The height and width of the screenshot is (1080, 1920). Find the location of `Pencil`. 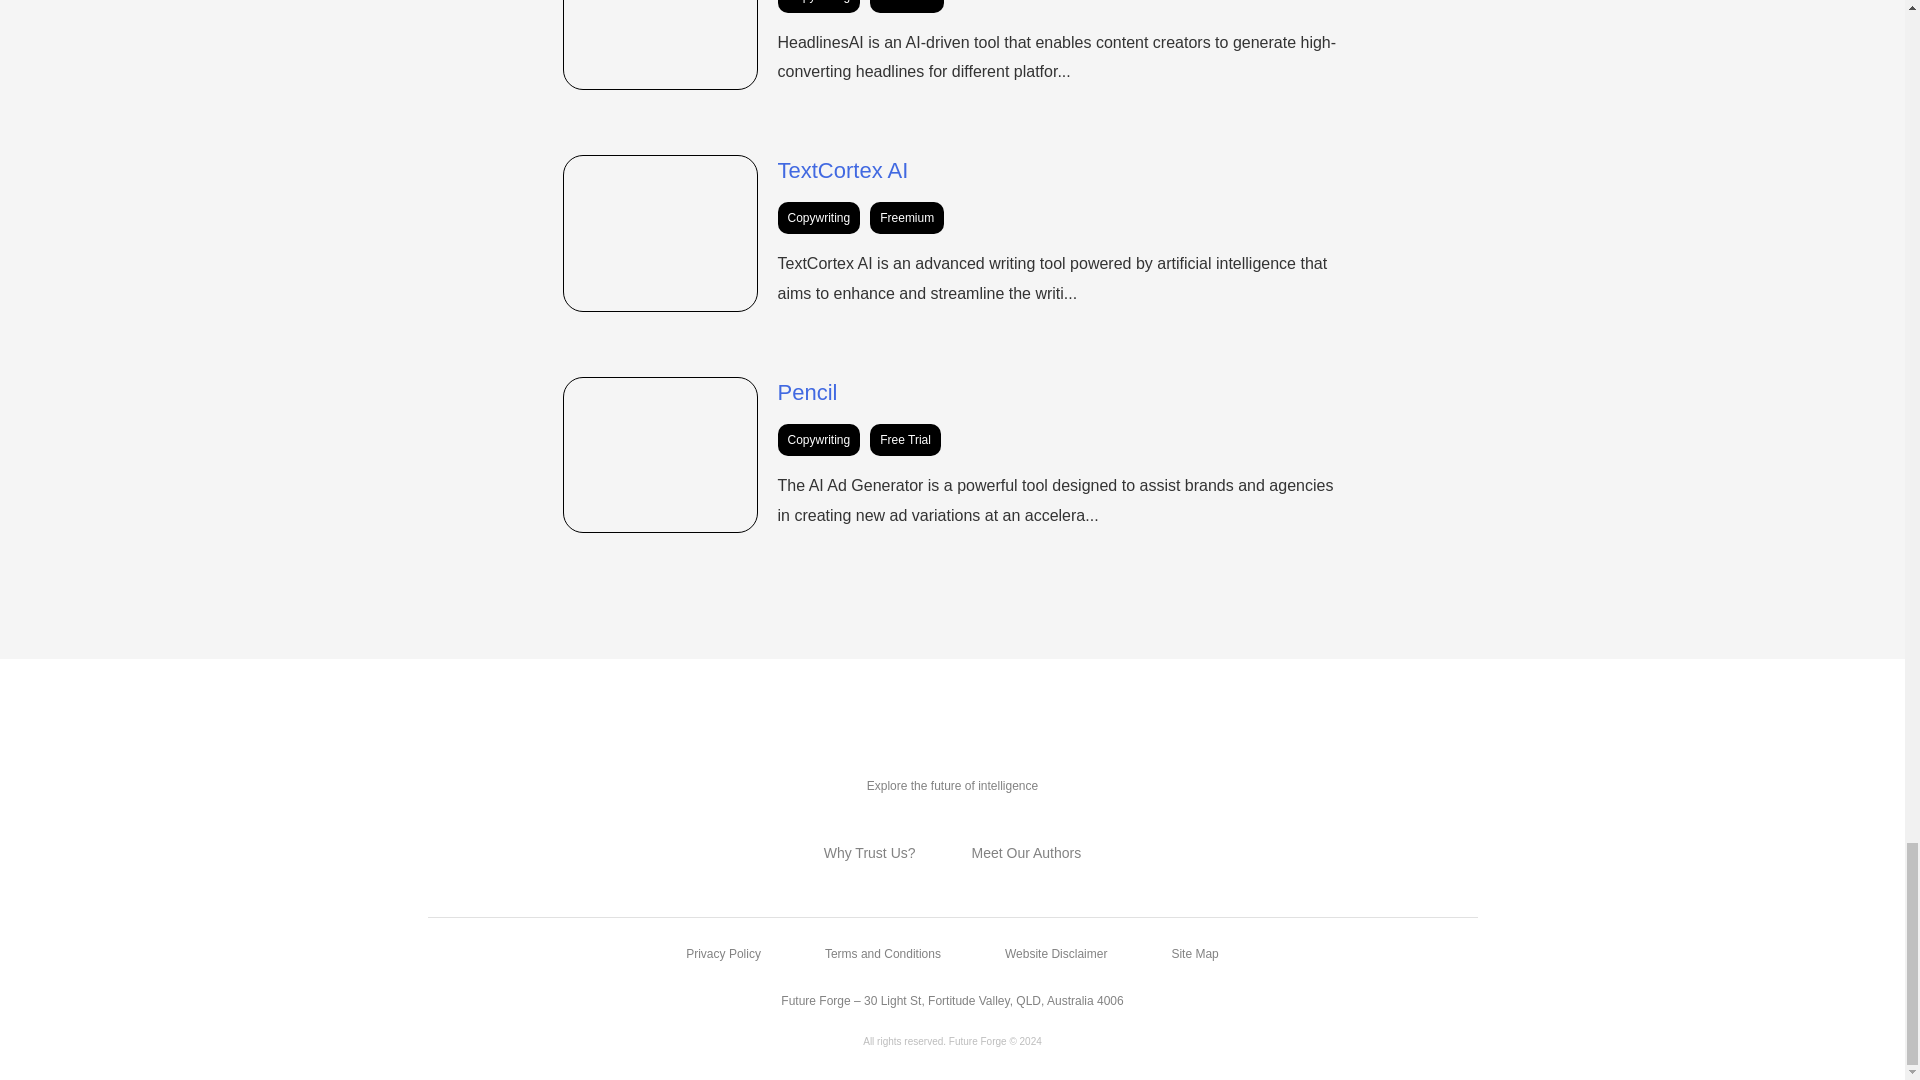

Pencil is located at coordinates (807, 392).